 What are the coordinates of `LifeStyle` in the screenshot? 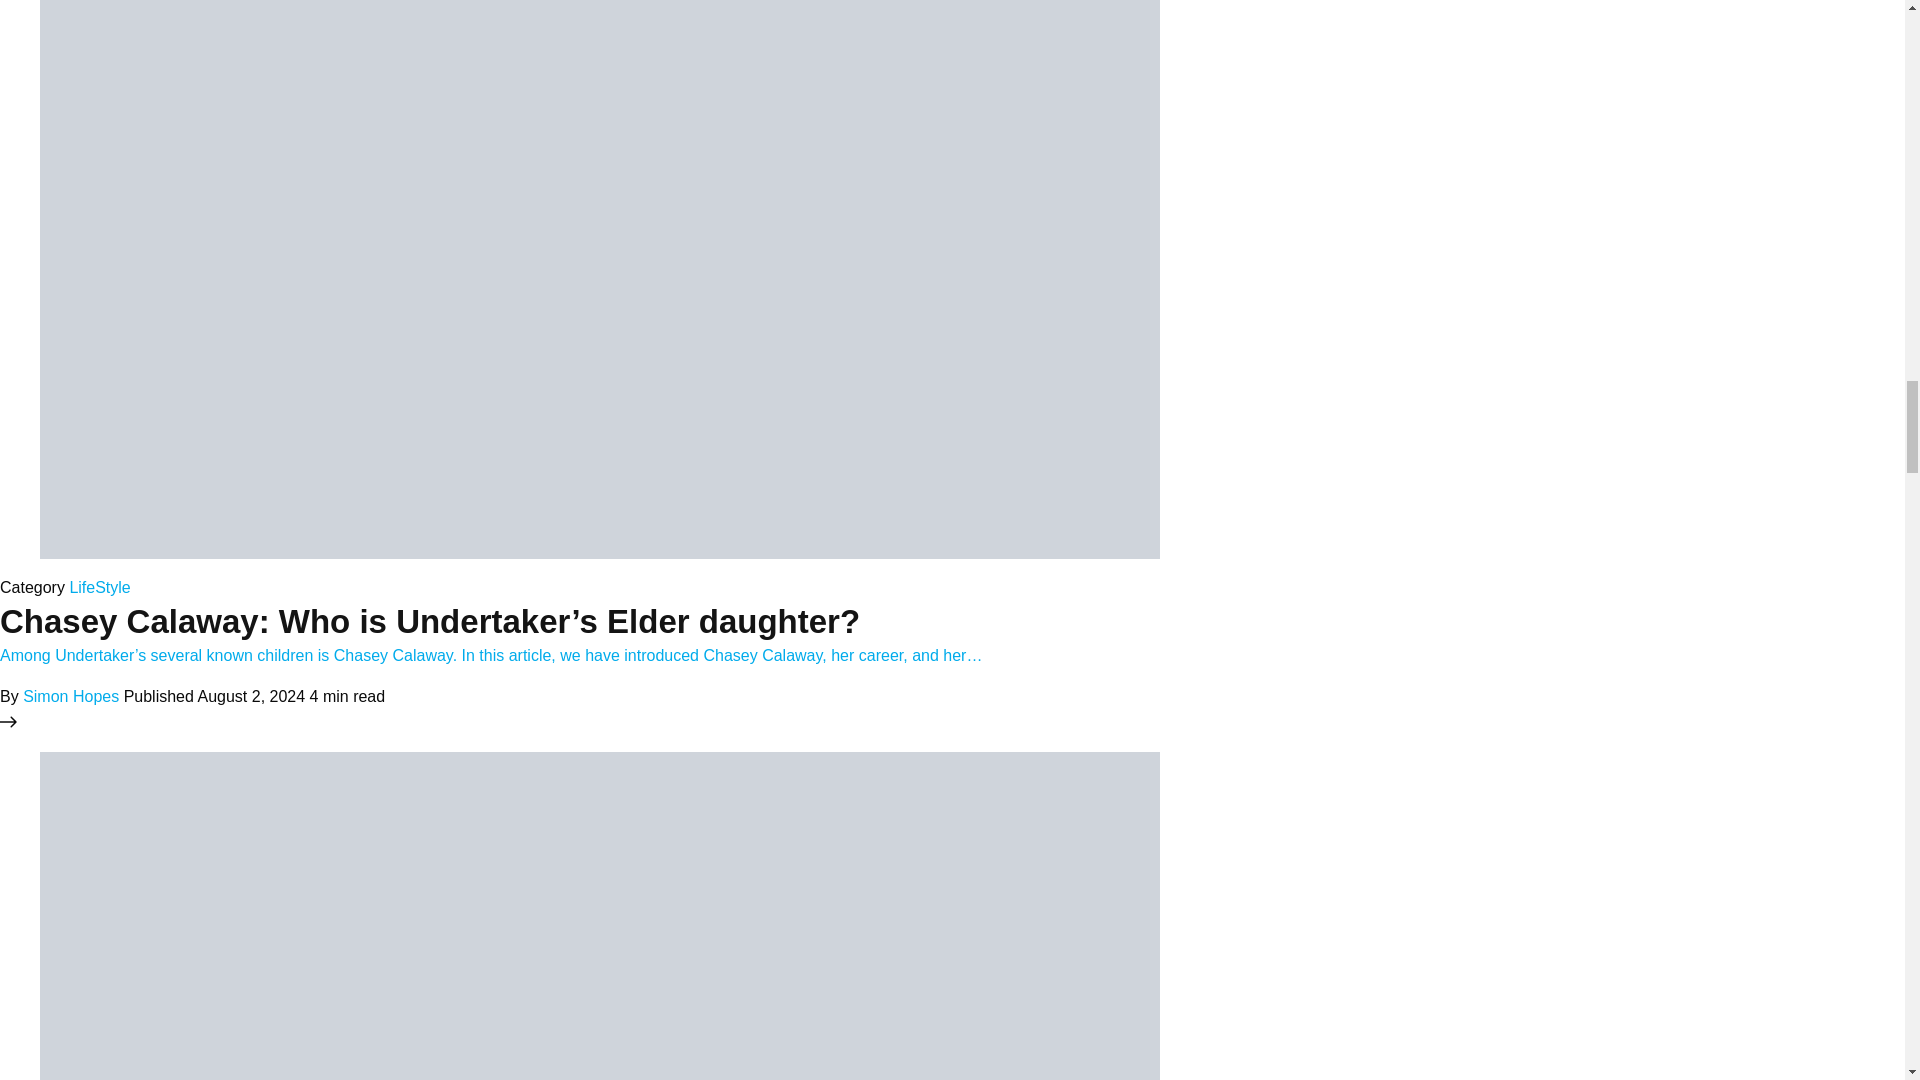 It's located at (100, 586).